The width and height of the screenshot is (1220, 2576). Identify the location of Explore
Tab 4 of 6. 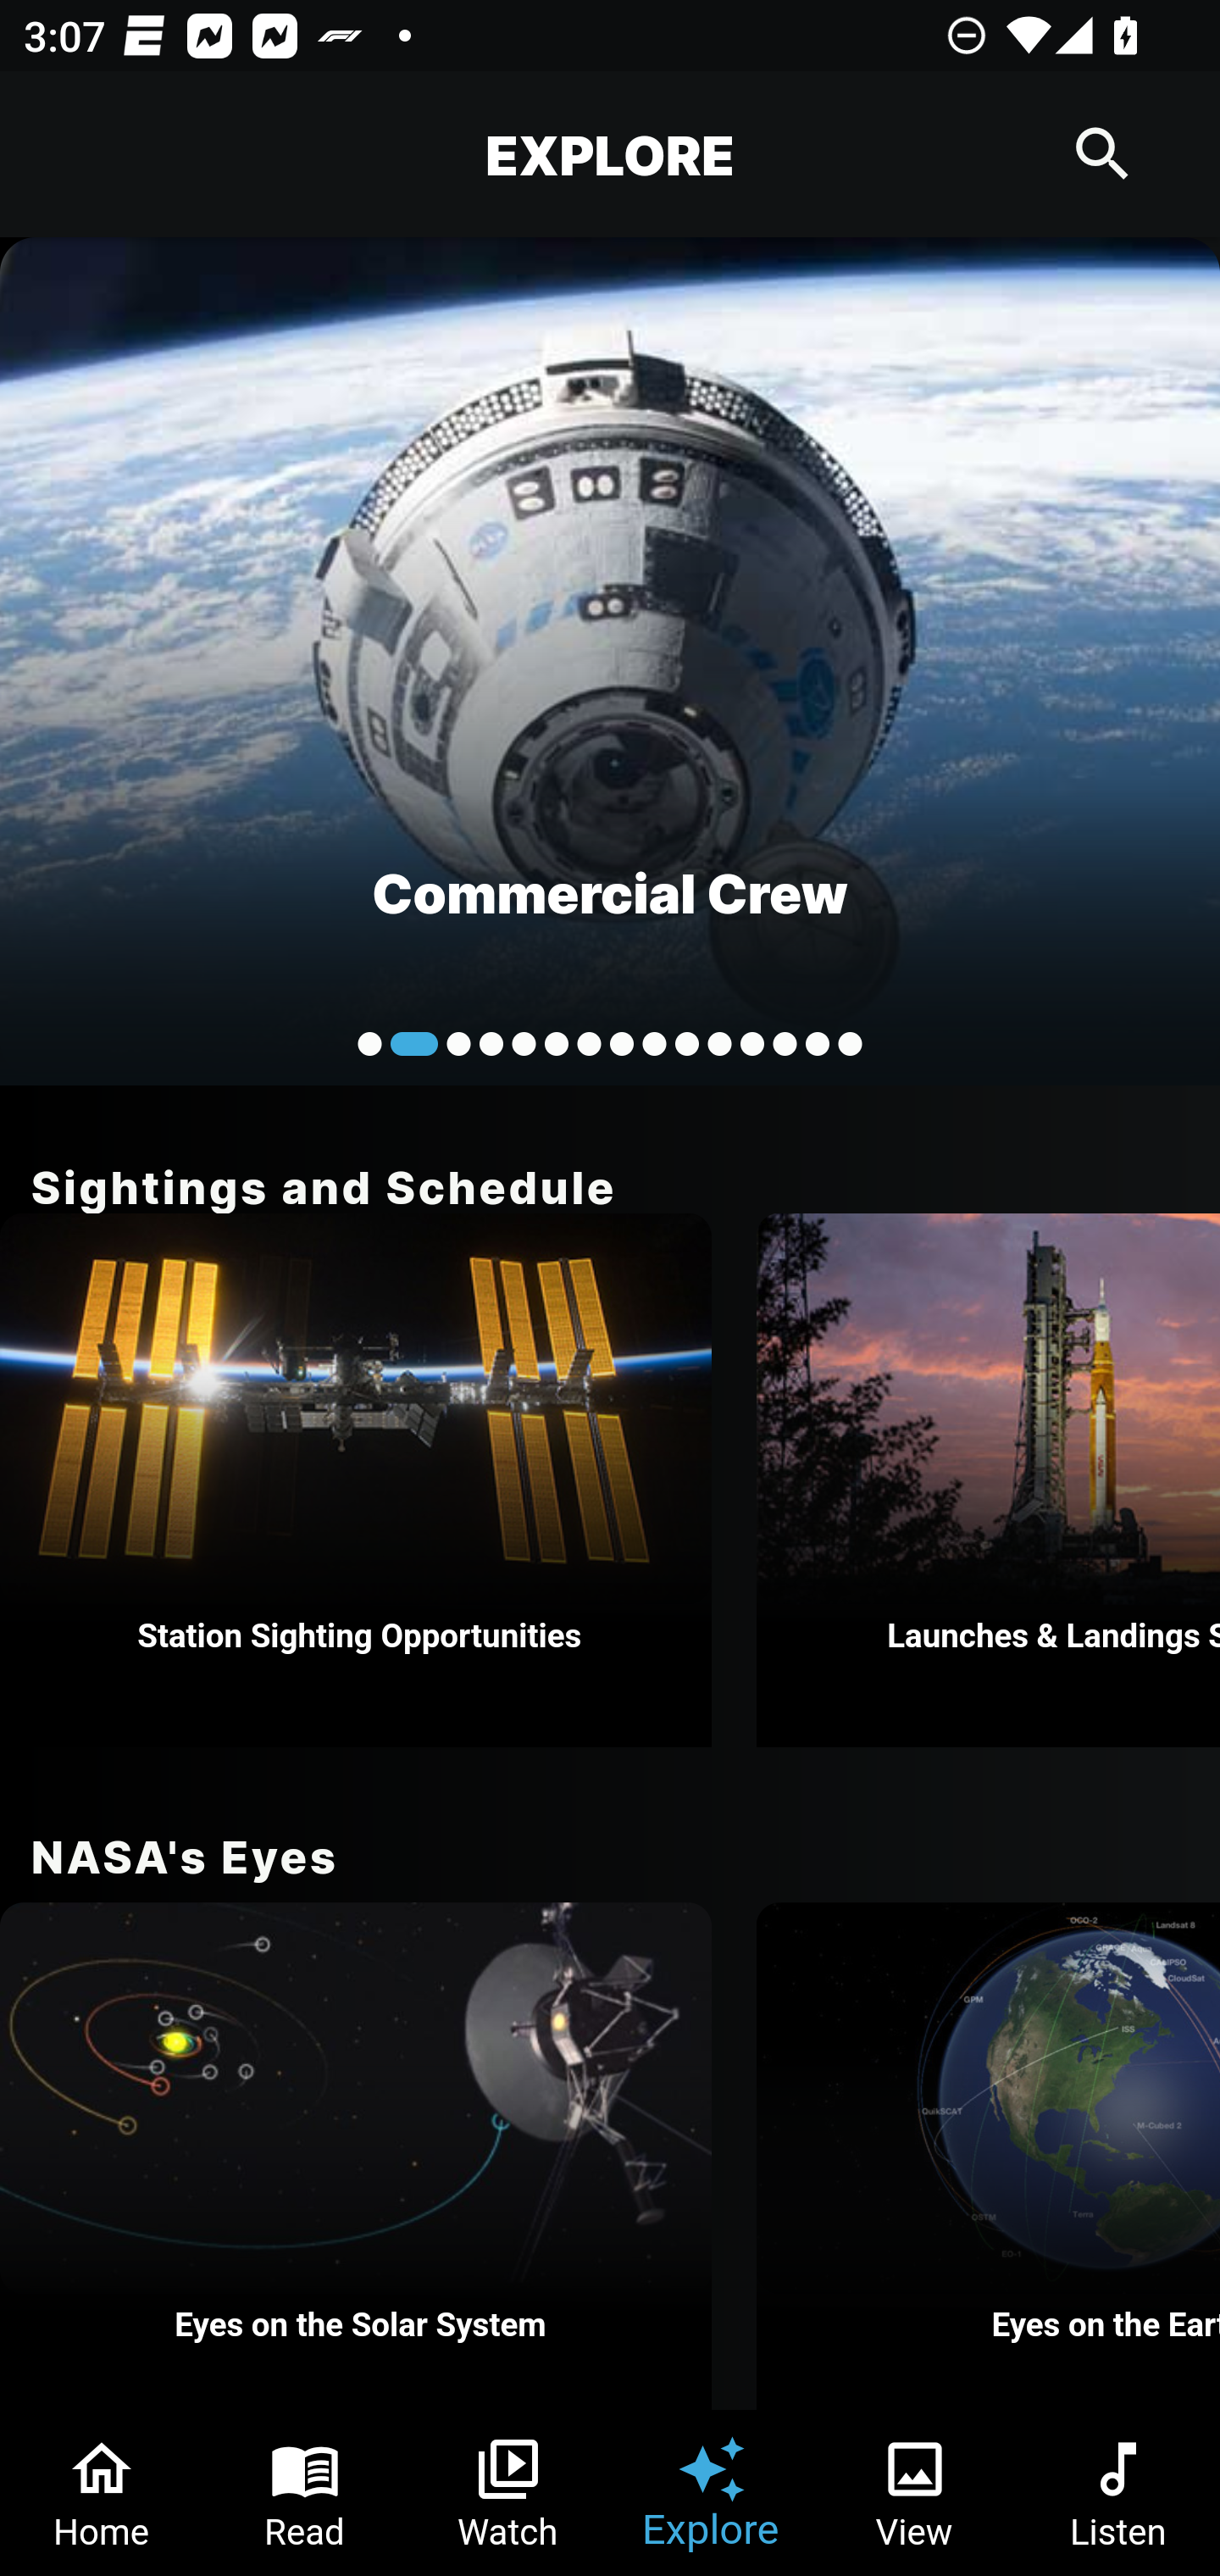
(712, 2493).